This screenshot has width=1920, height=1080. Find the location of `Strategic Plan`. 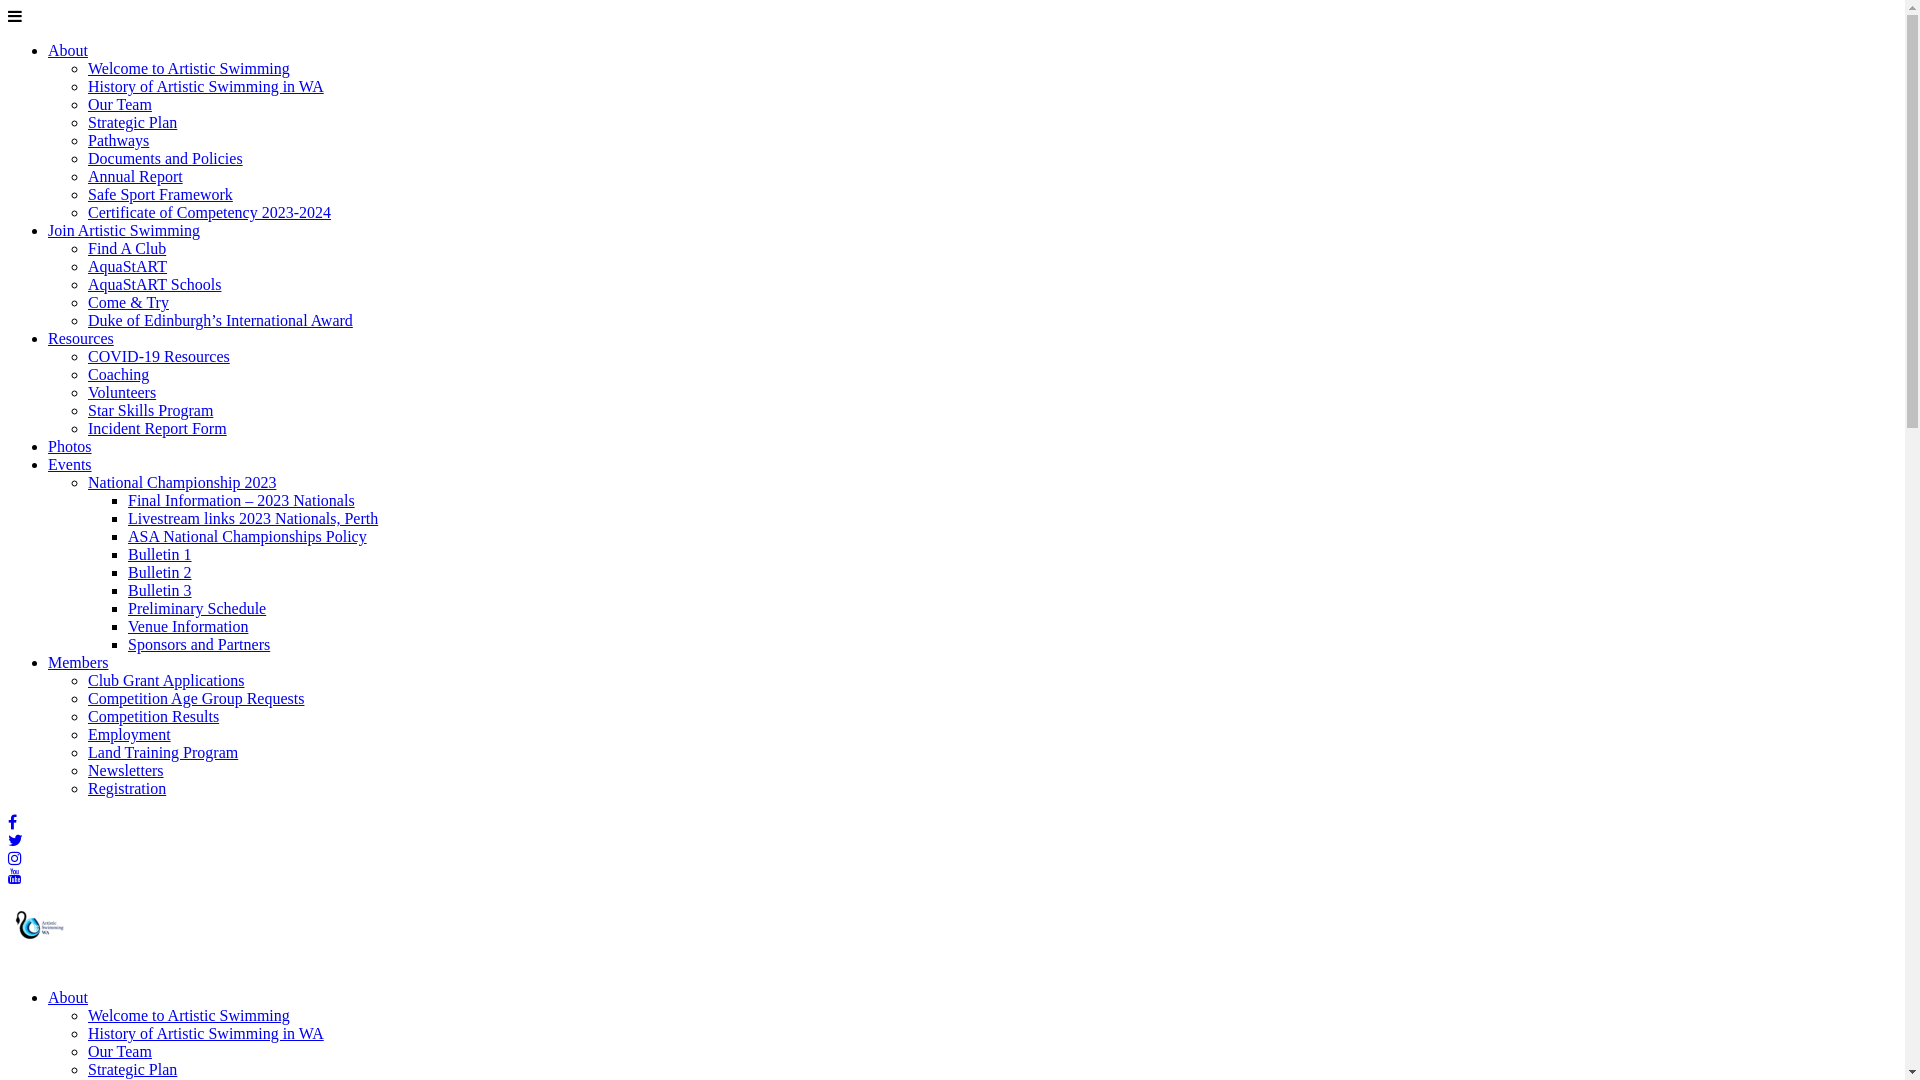

Strategic Plan is located at coordinates (132, 1070).